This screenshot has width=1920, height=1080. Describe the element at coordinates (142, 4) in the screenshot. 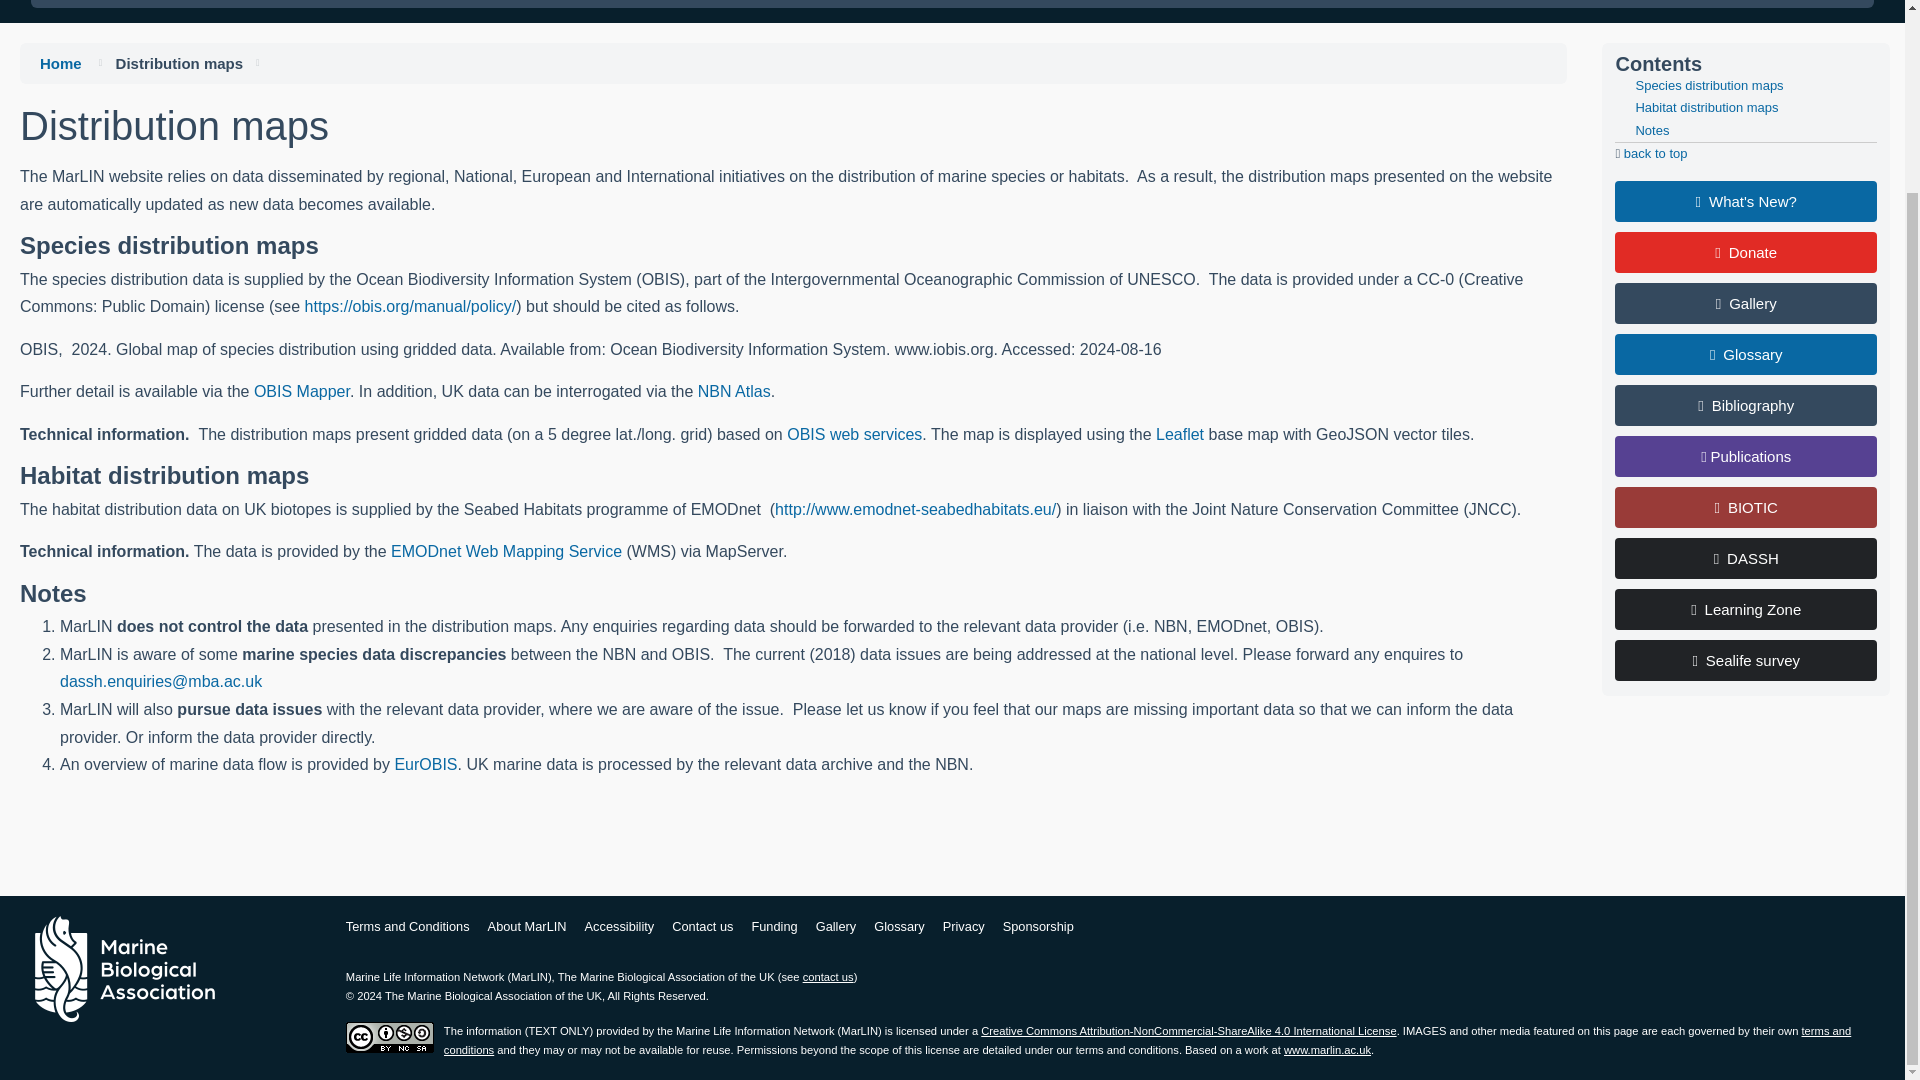

I see `Species` at that location.